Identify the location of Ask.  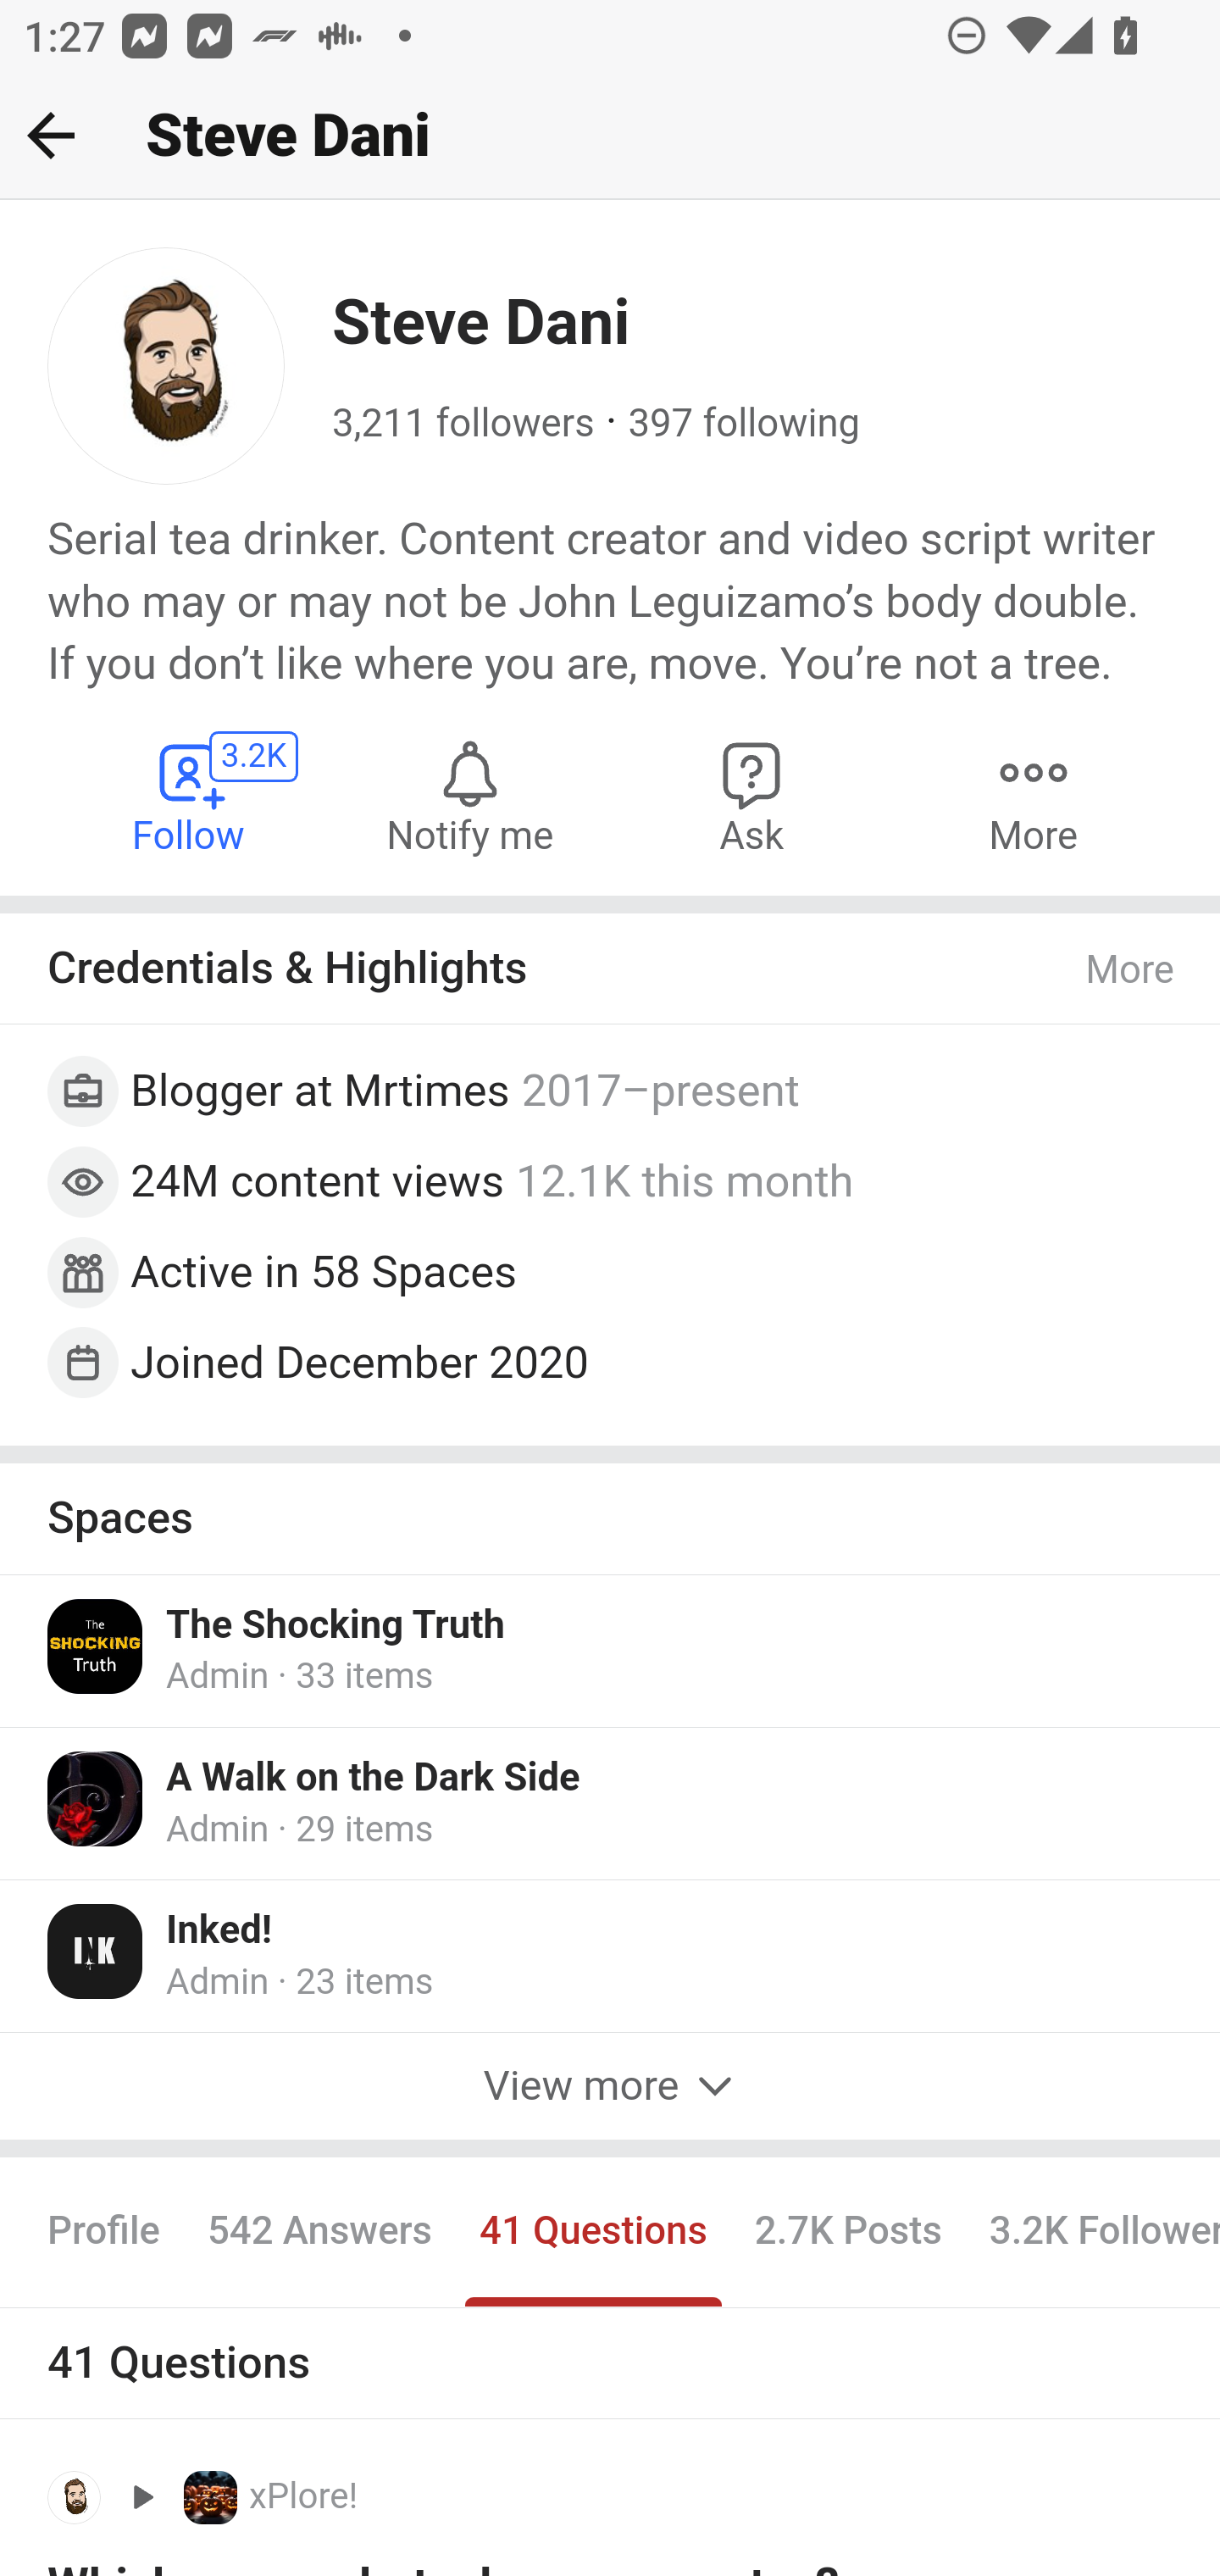
(752, 795).